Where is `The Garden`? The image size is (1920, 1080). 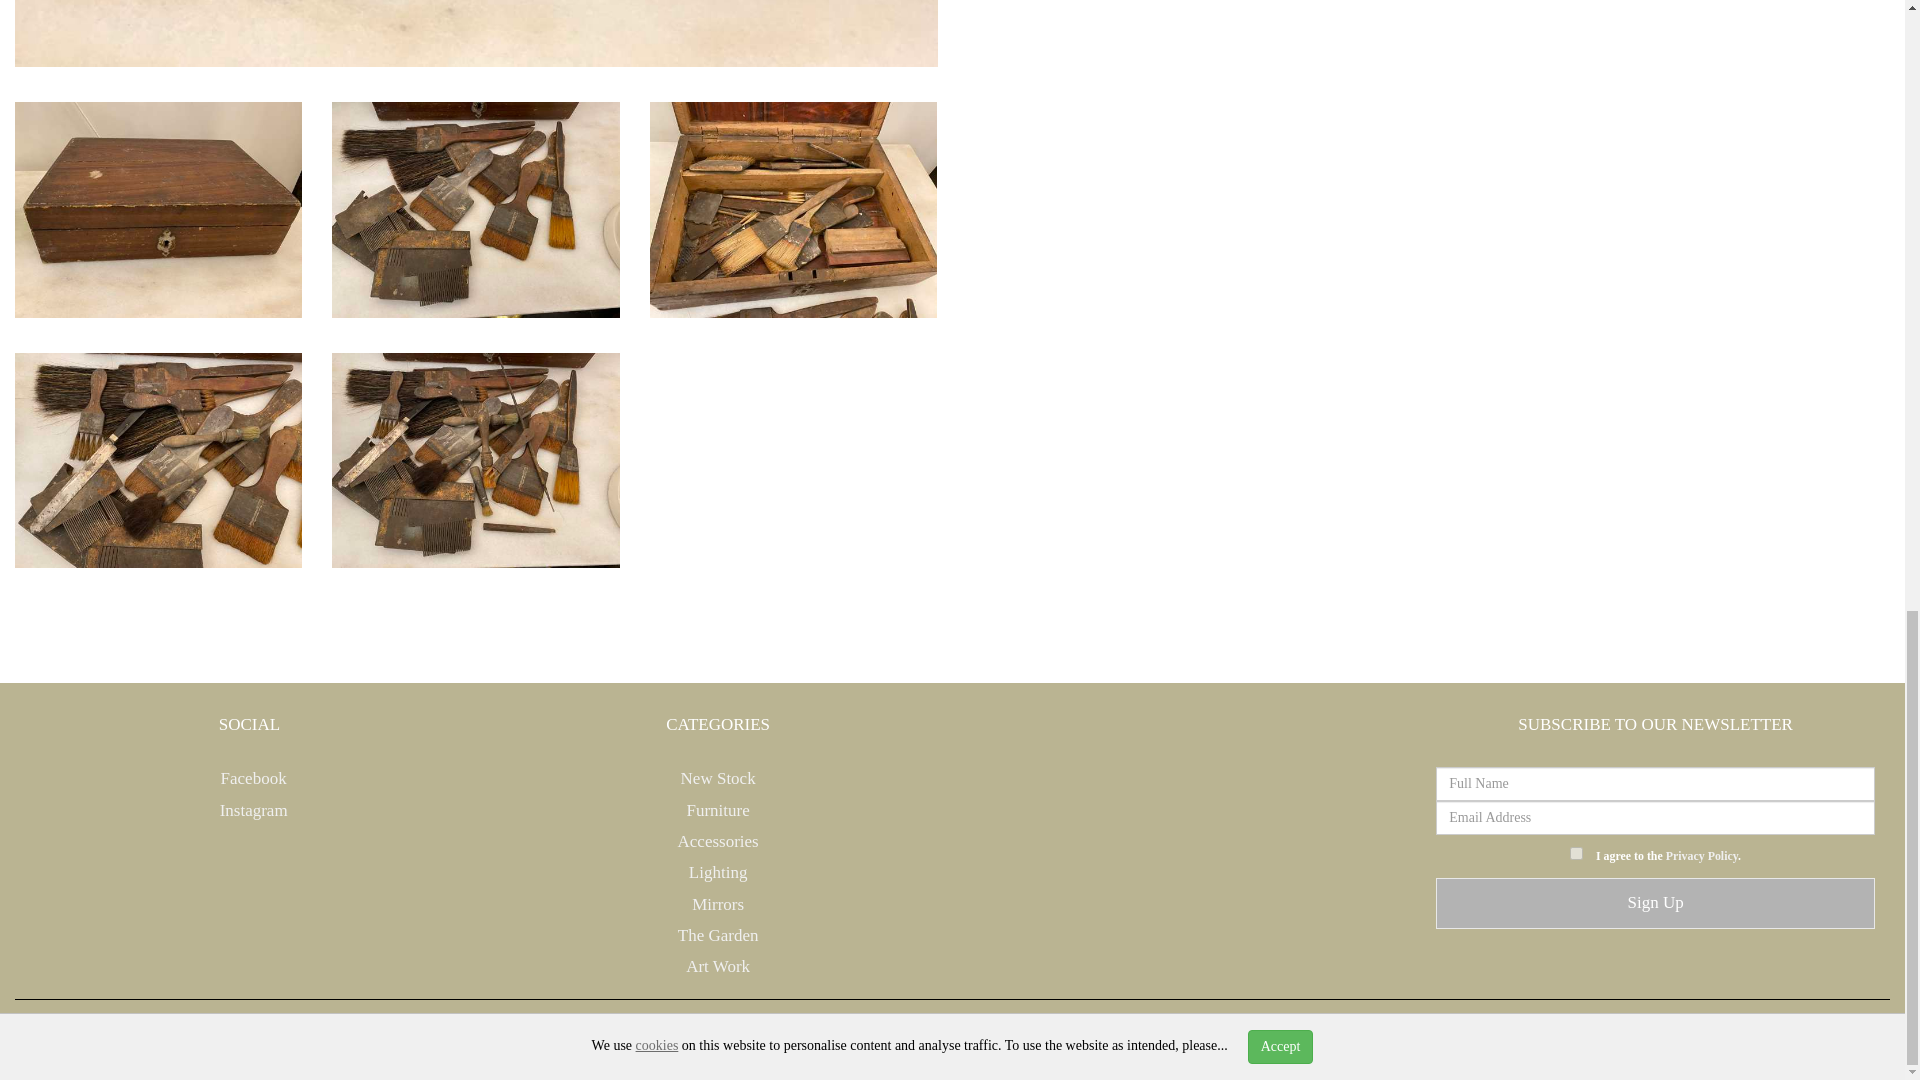 The Garden is located at coordinates (718, 935).